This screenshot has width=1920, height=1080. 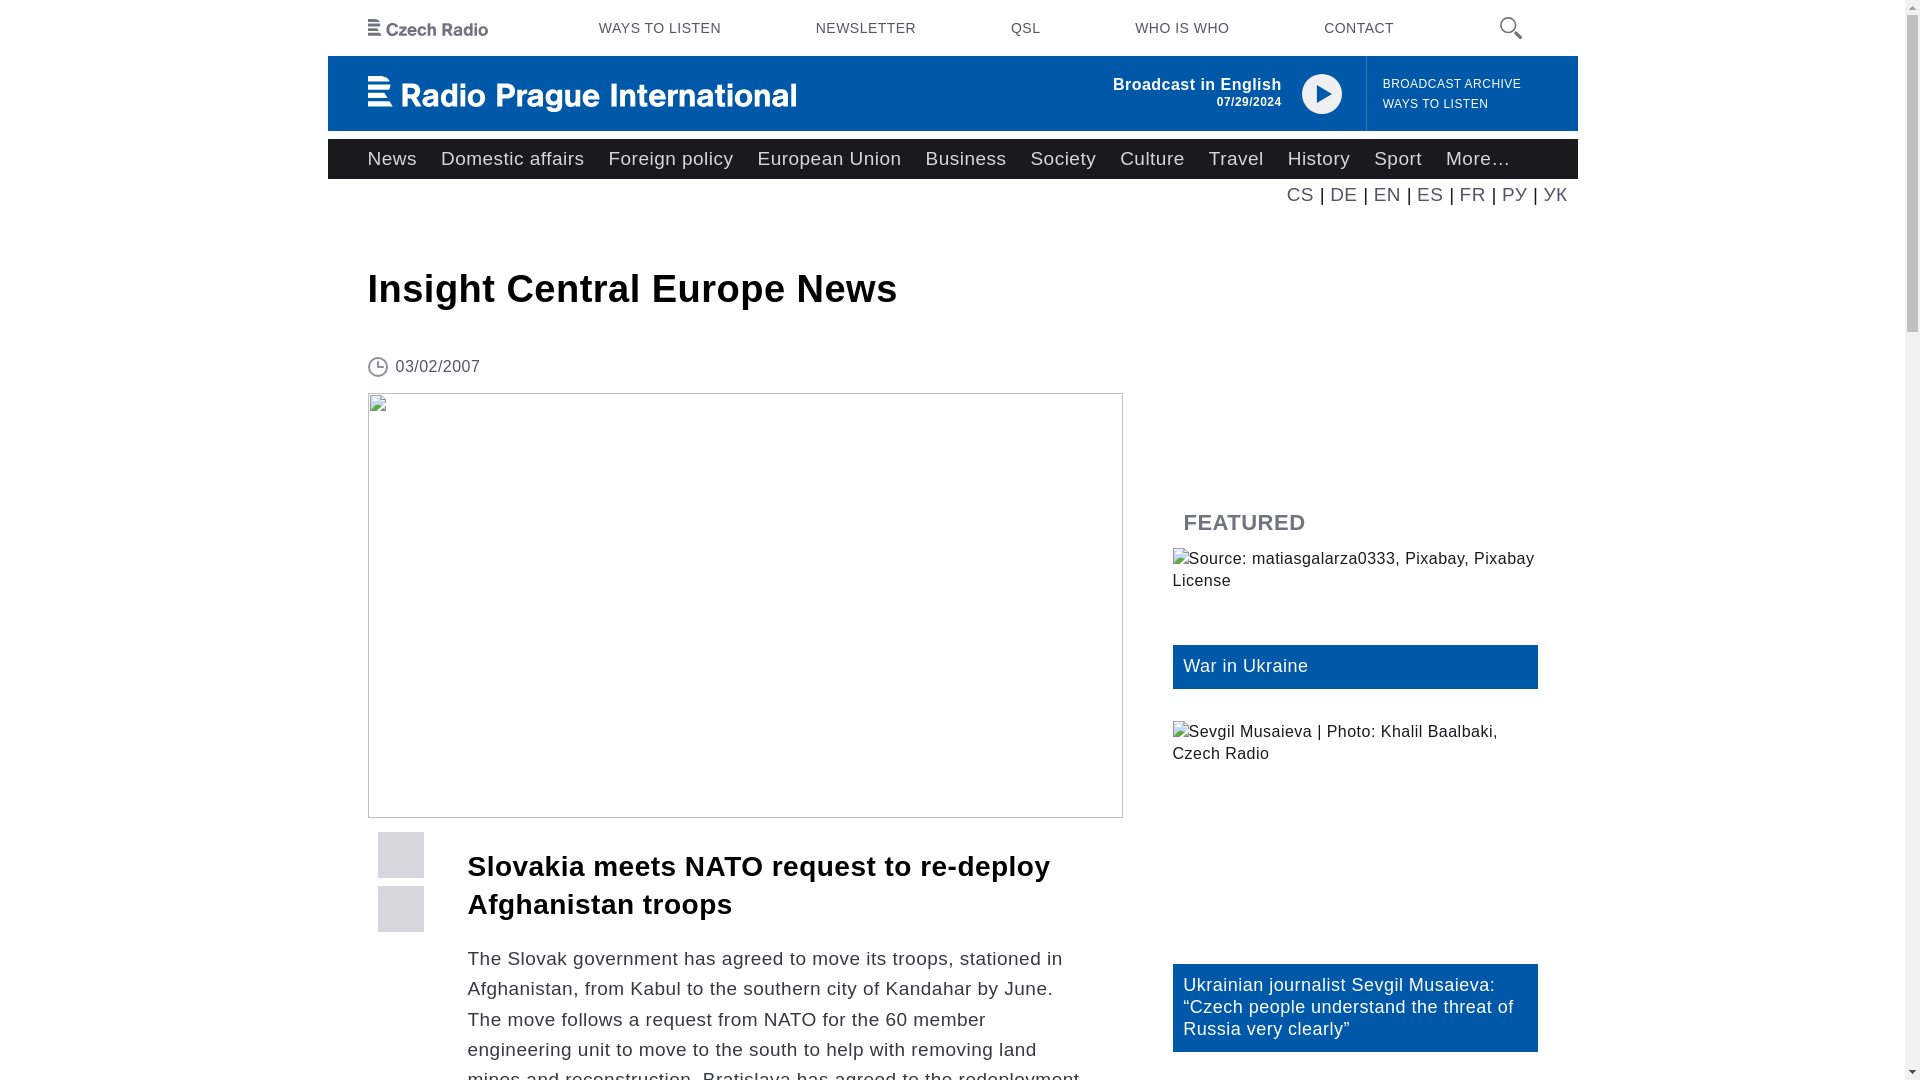 I want to click on European Union, so click(x=828, y=159).